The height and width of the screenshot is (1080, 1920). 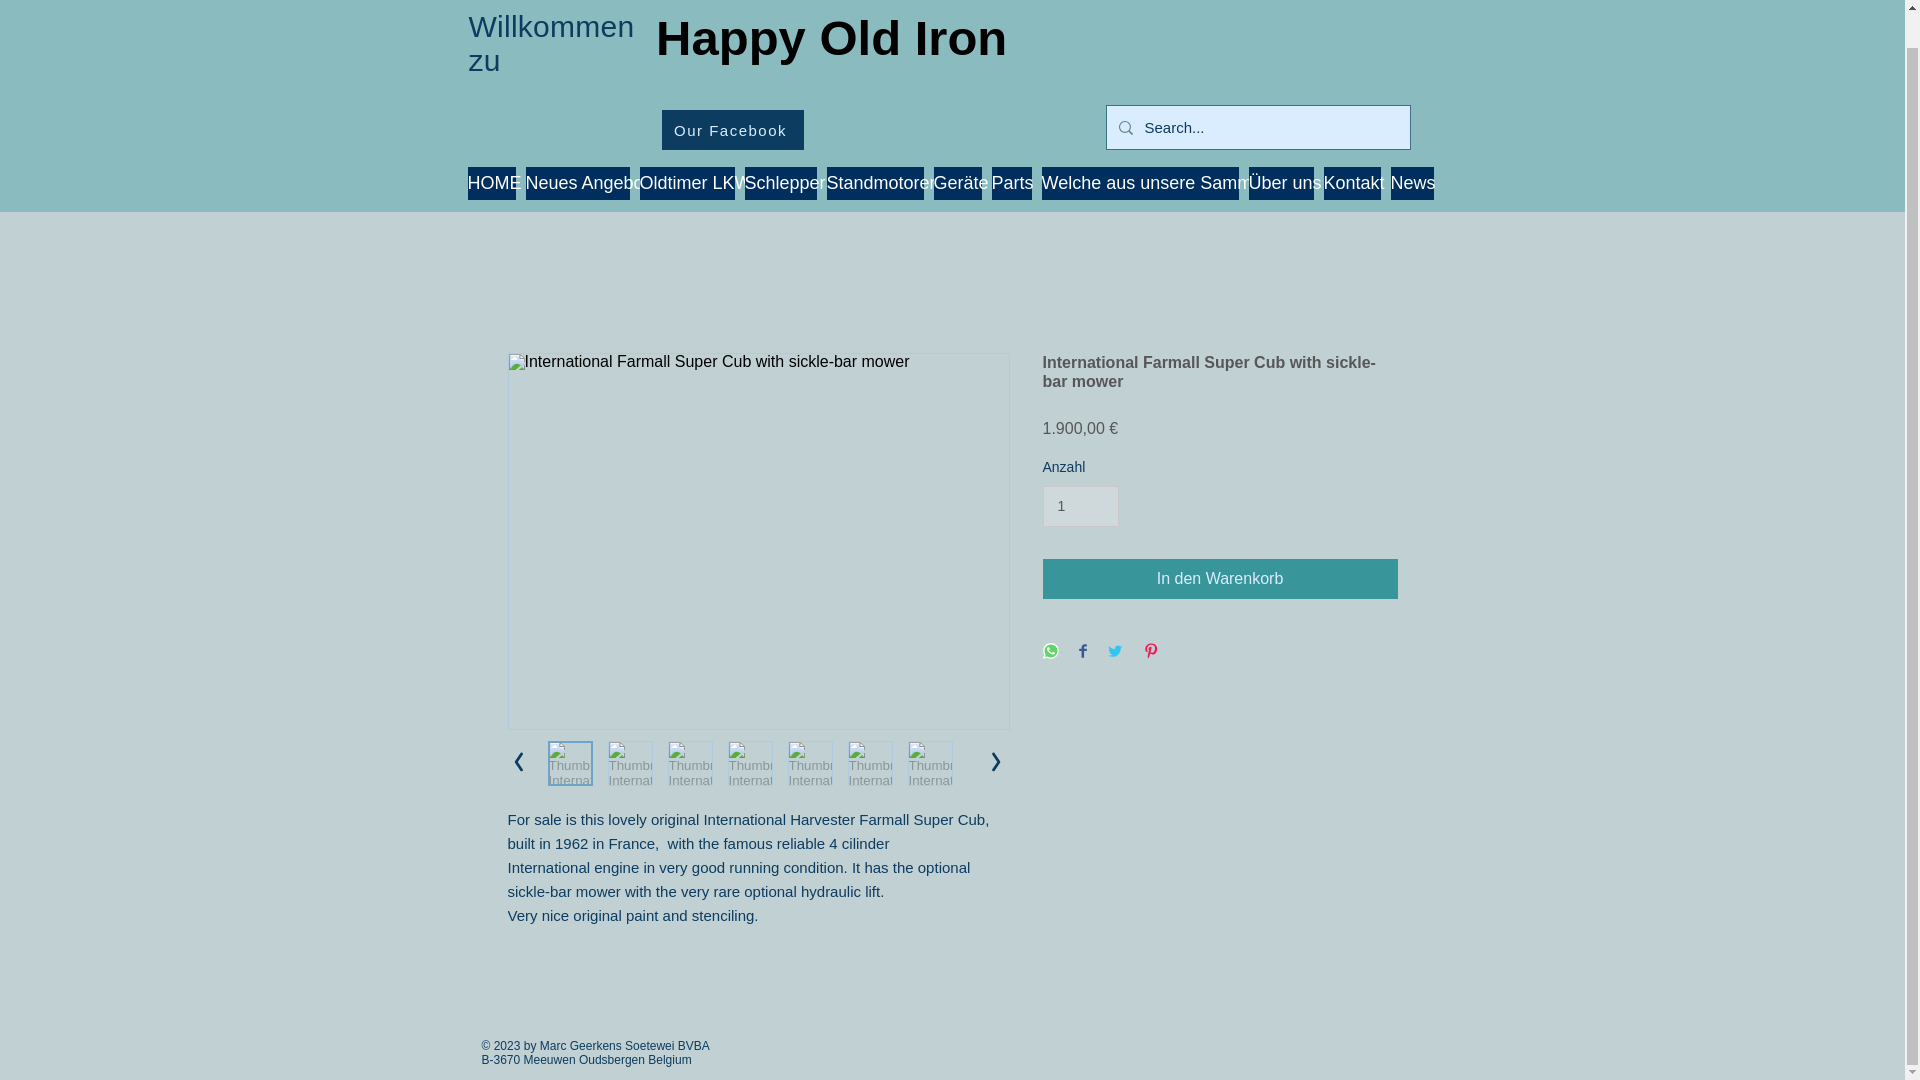 What do you see at coordinates (1080, 506) in the screenshot?
I see `1` at bounding box center [1080, 506].